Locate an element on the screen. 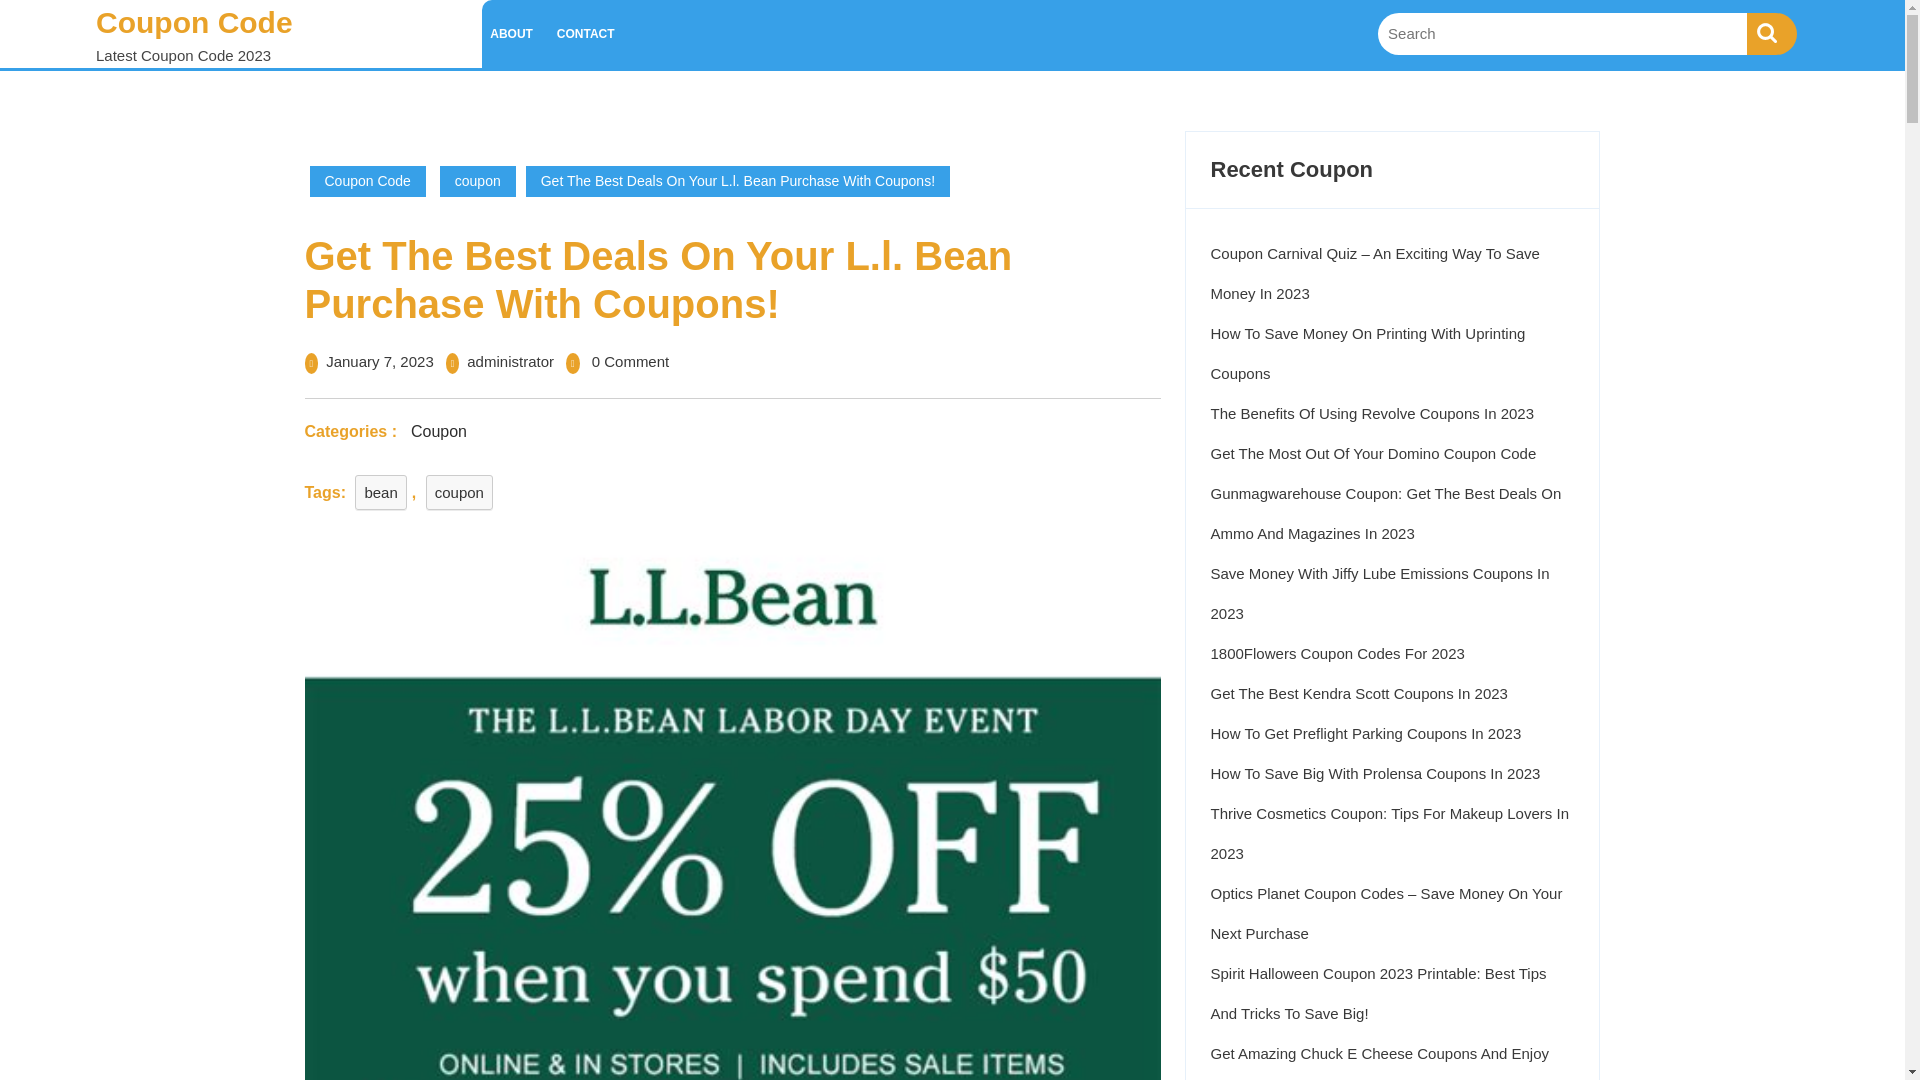  Search is located at coordinates (1772, 34).